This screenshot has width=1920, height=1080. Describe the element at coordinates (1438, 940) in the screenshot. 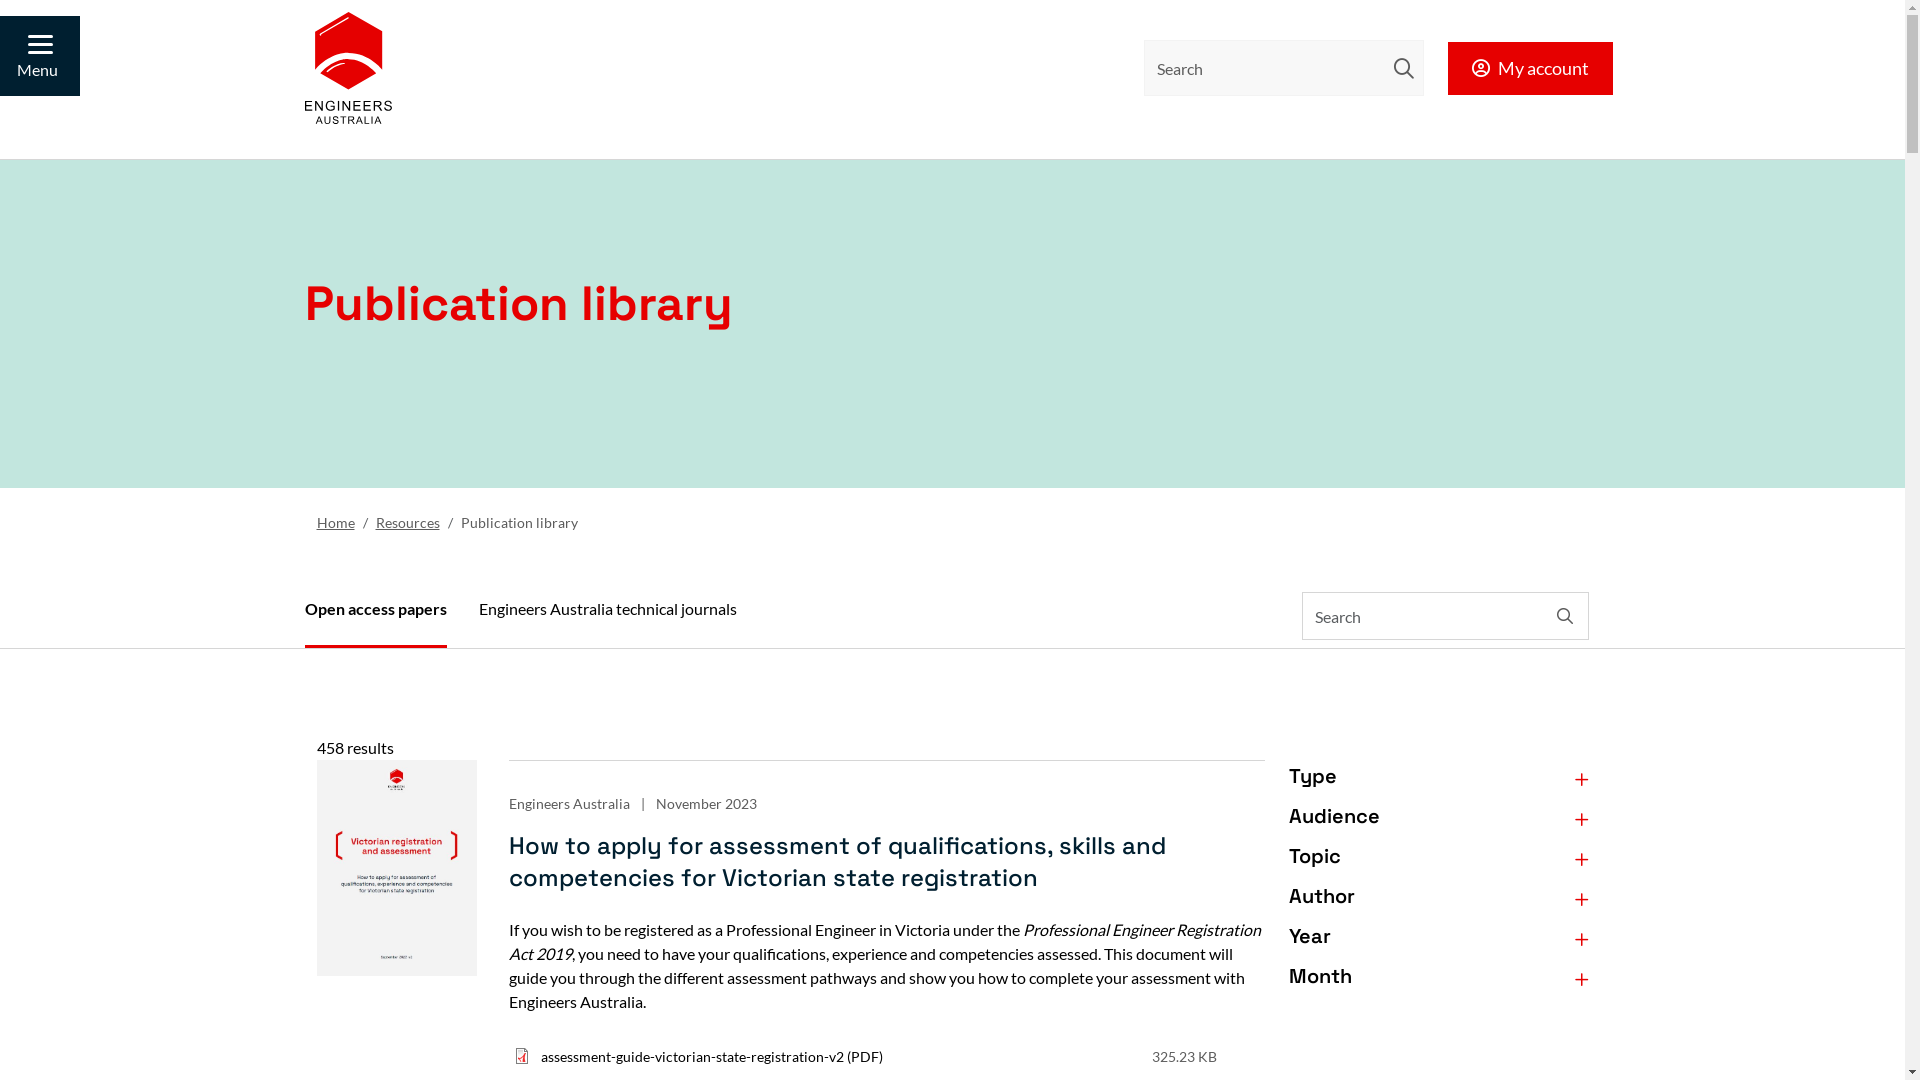

I see `Year` at that location.